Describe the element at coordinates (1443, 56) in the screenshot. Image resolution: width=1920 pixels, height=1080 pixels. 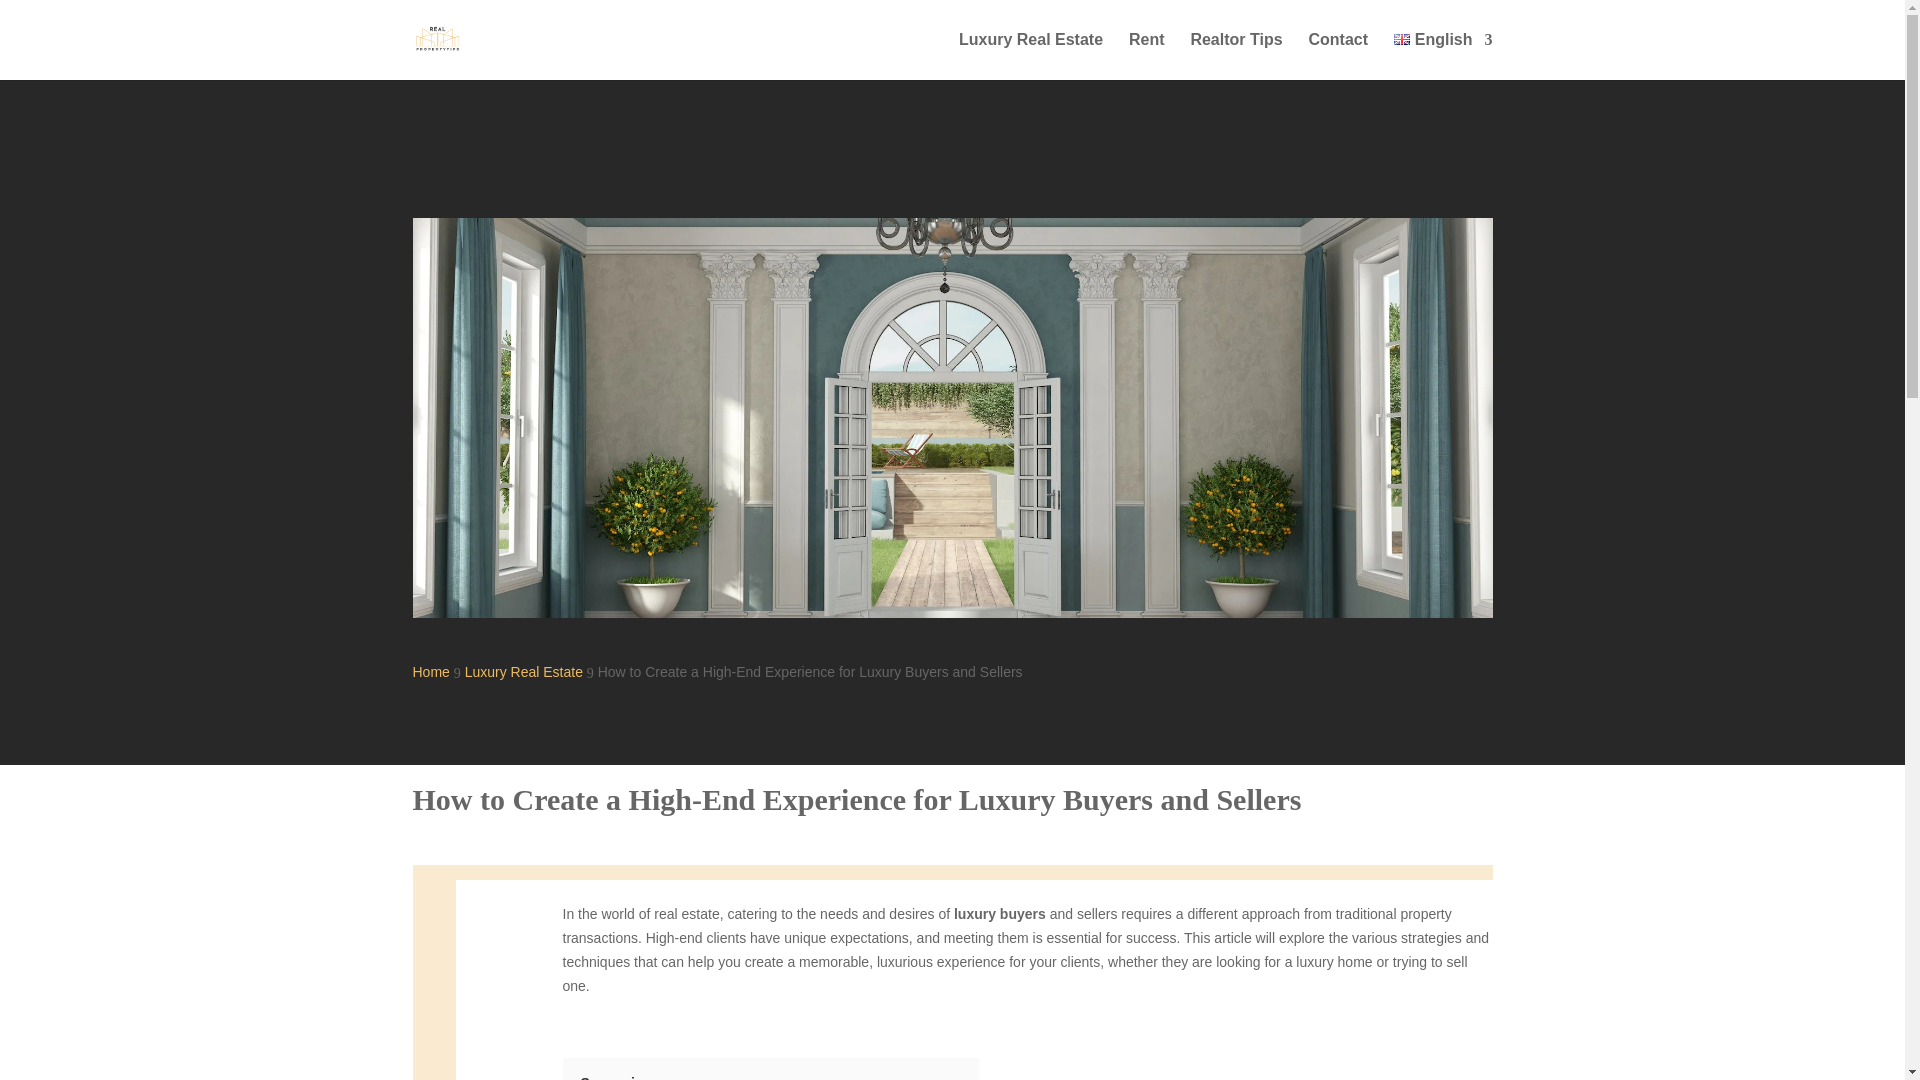
I see `English` at that location.